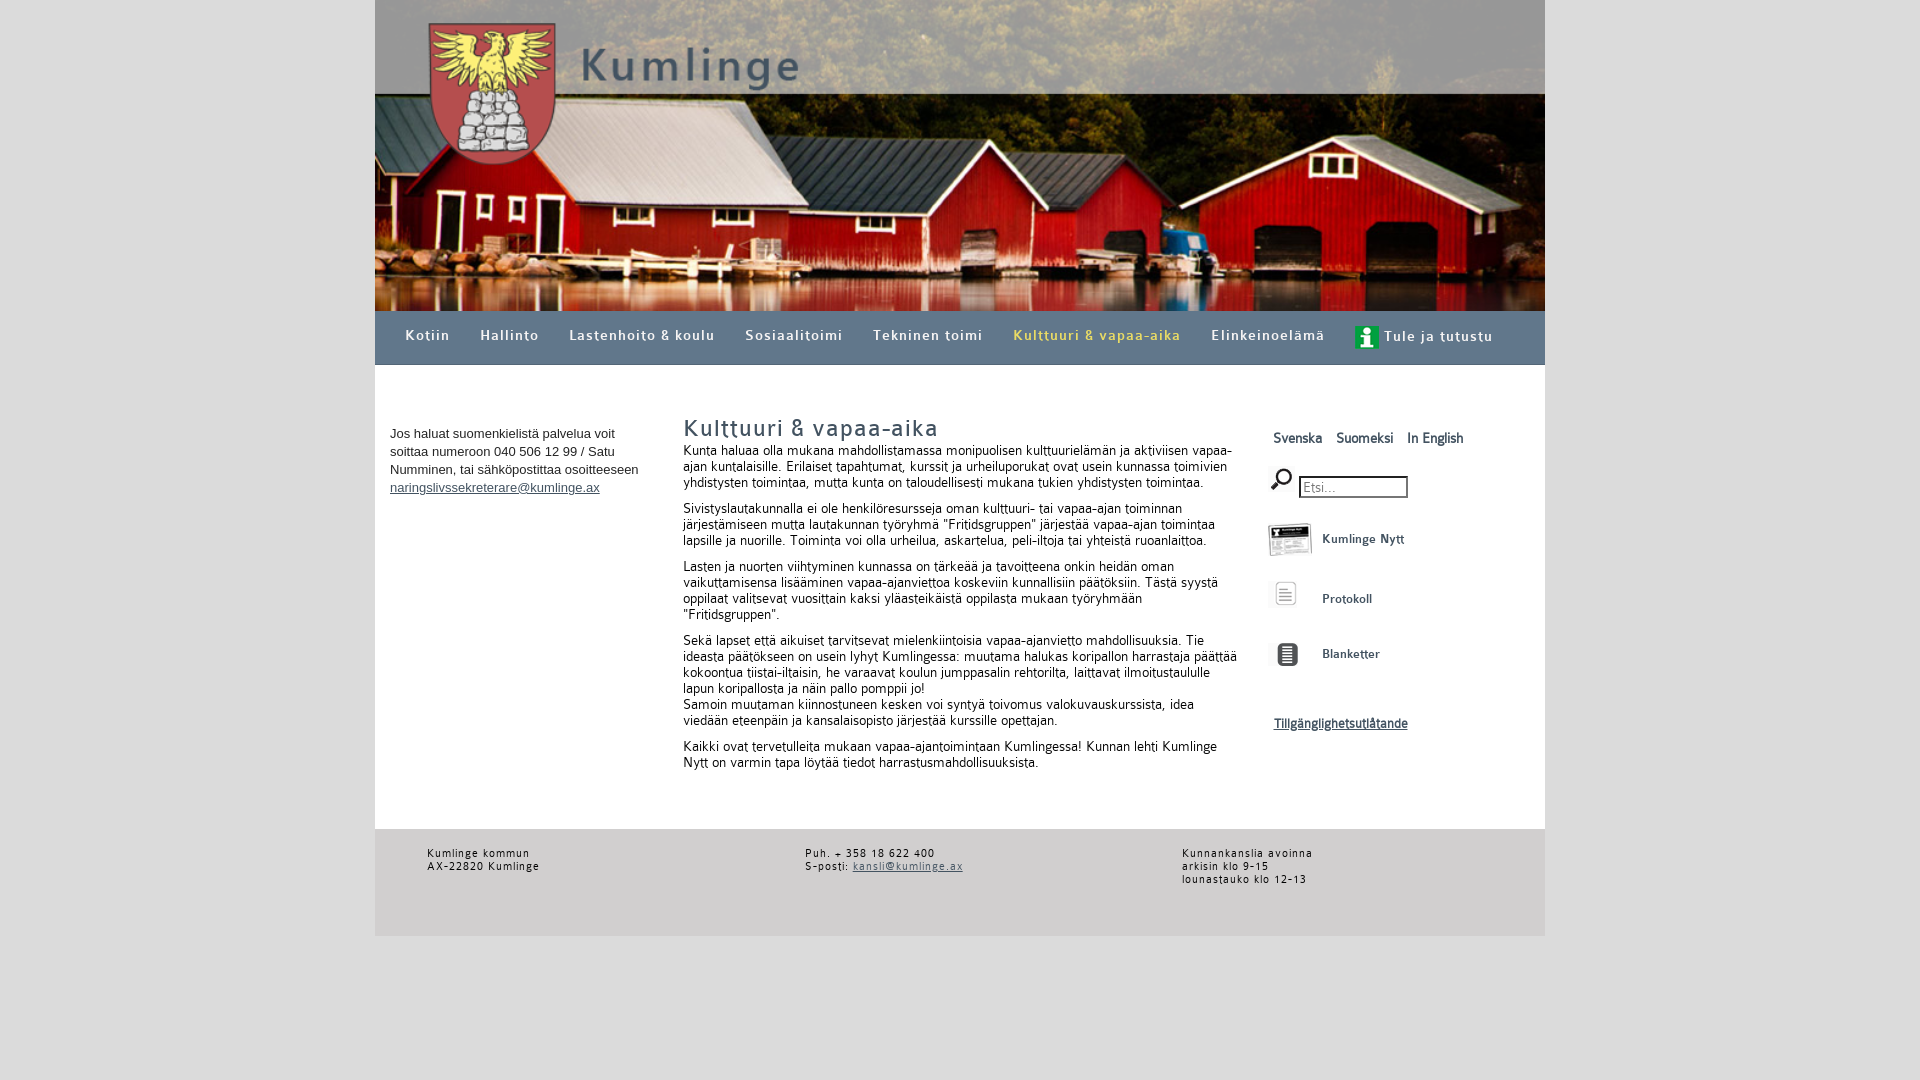 The image size is (1920, 1080). What do you see at coordinates (1363, 539) in the screenshot?
I see `Kumlinge Nytt` at bounding box center [1363, 539].